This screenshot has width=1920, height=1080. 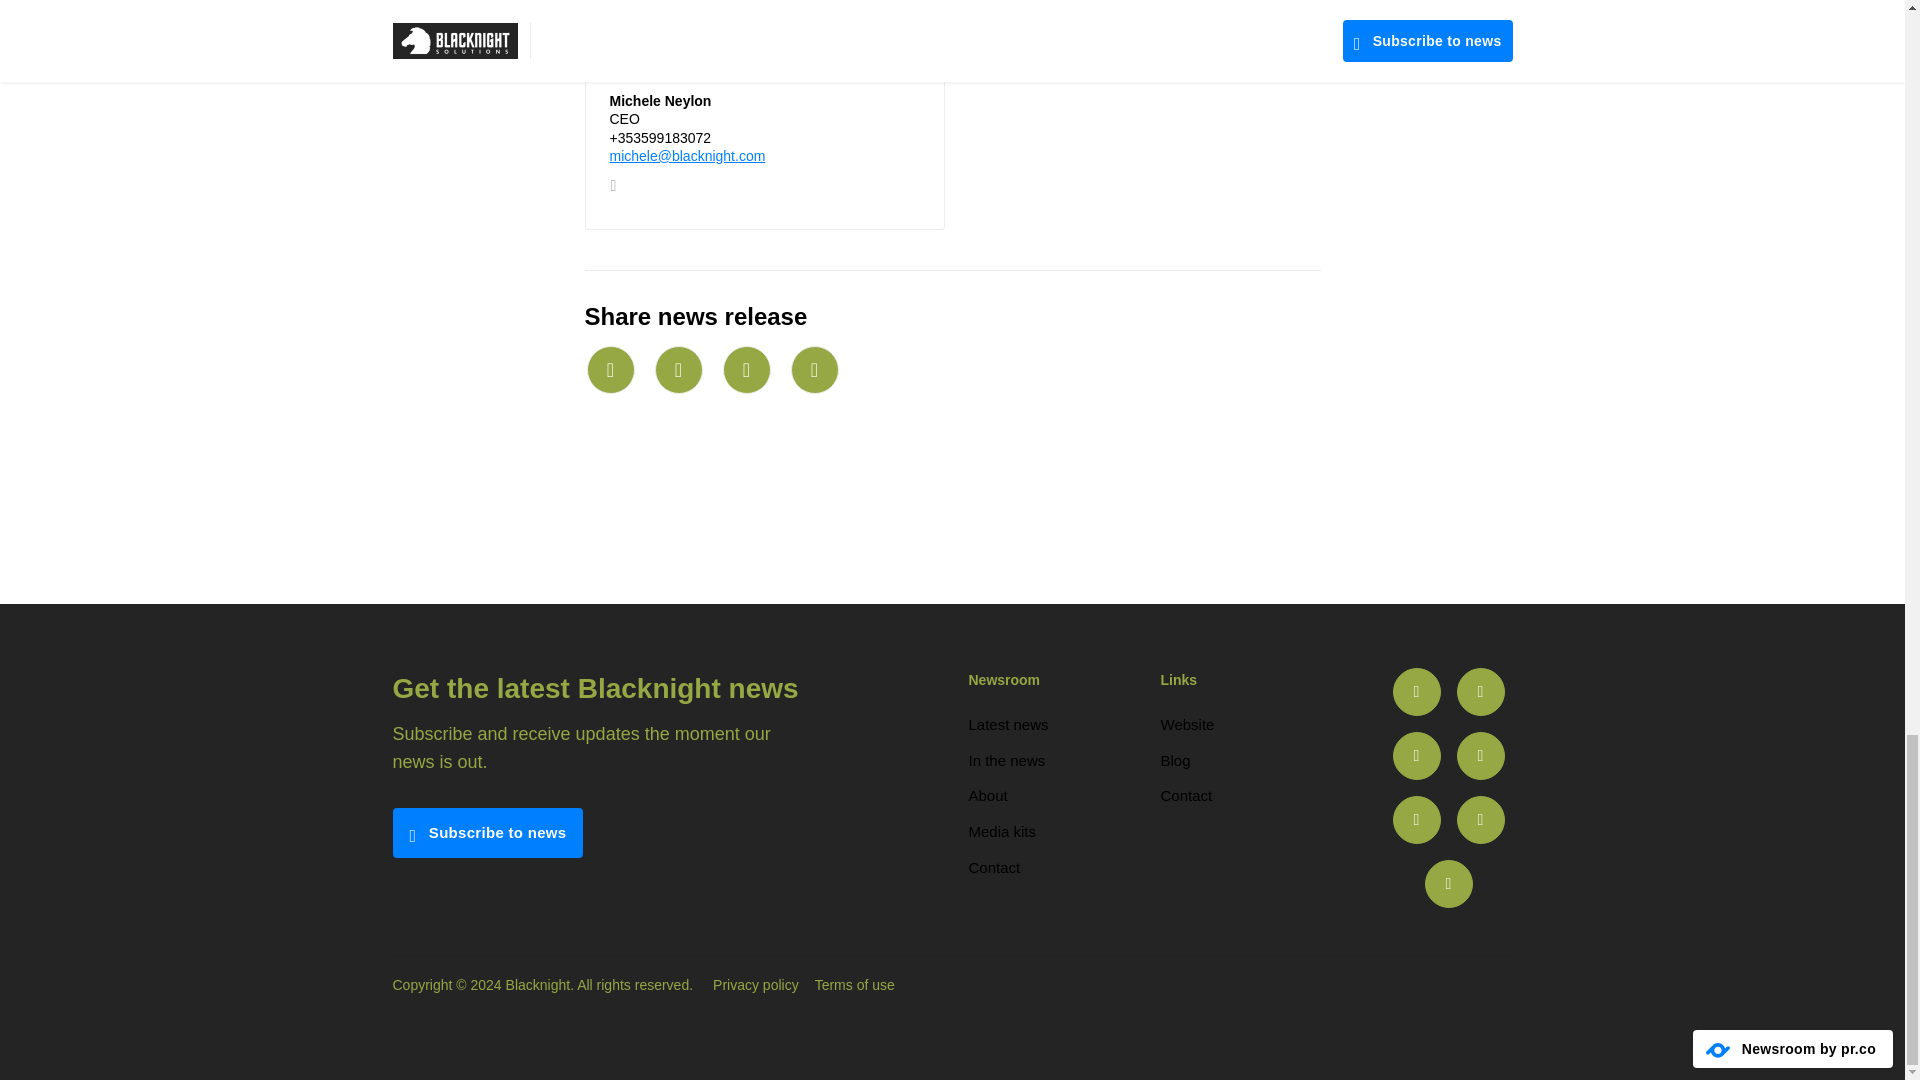 I want to click on Privacy policy, so click(x=755, y=984).